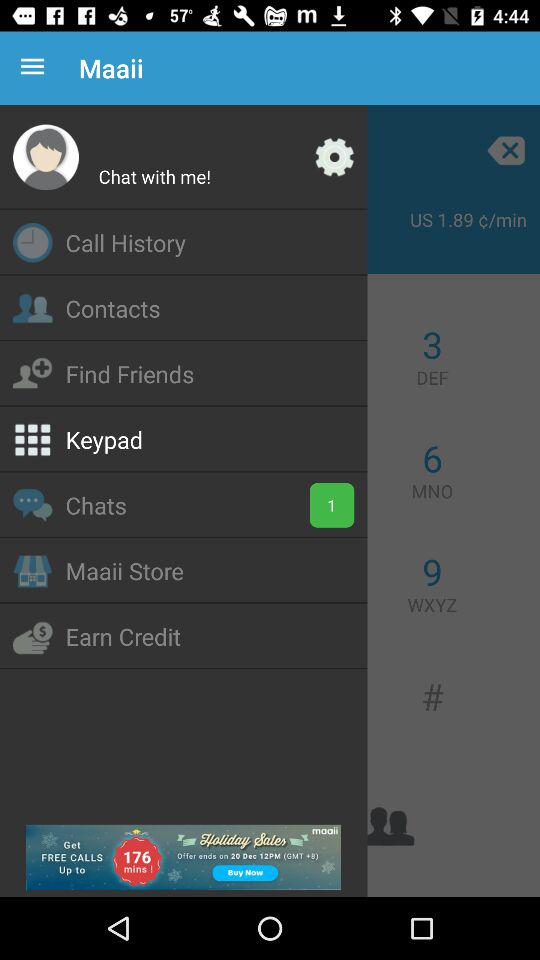 This screenshot has height=960, width=540. Describe the element at coordinates (32, 571) in the screenshot. I see `click icon left to maaii store` at that location.